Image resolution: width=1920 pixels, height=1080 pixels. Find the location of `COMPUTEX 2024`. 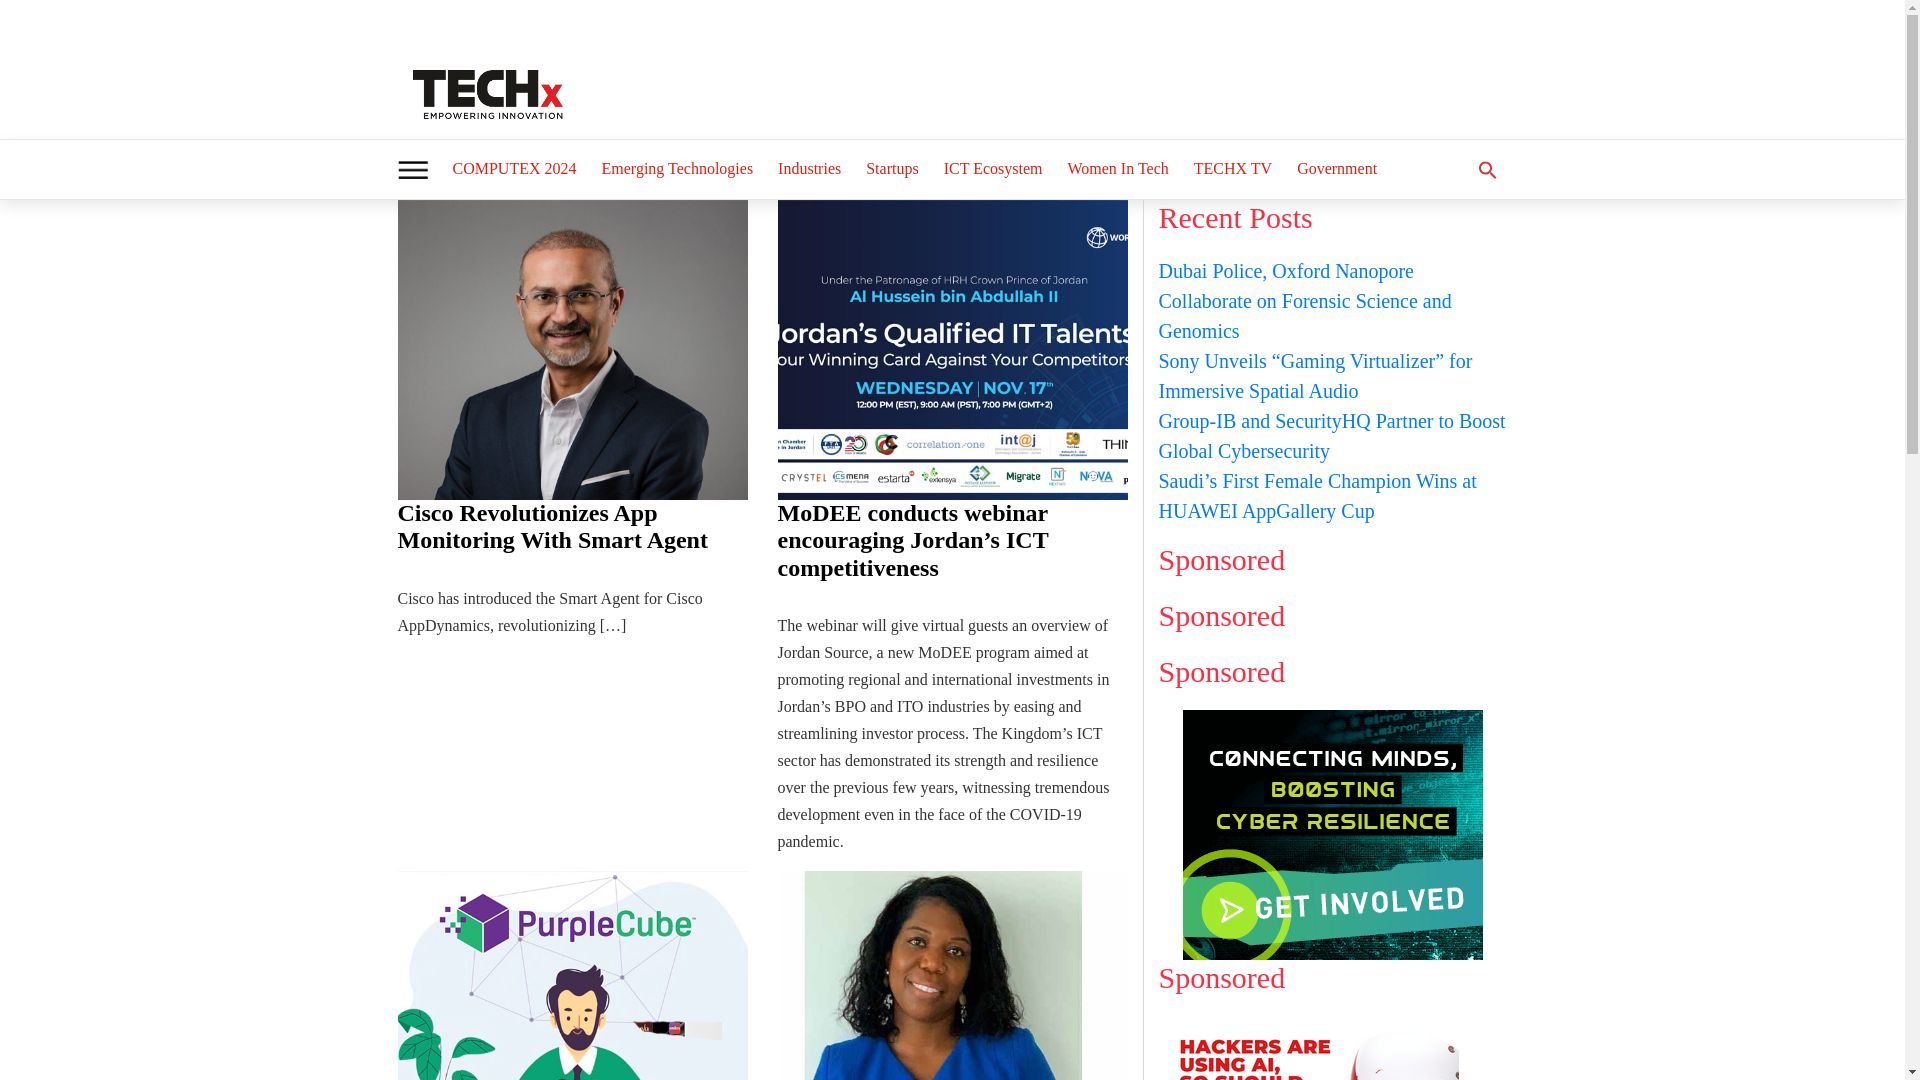

COMPUTEX 2024 is located at coordinates (513, 168).